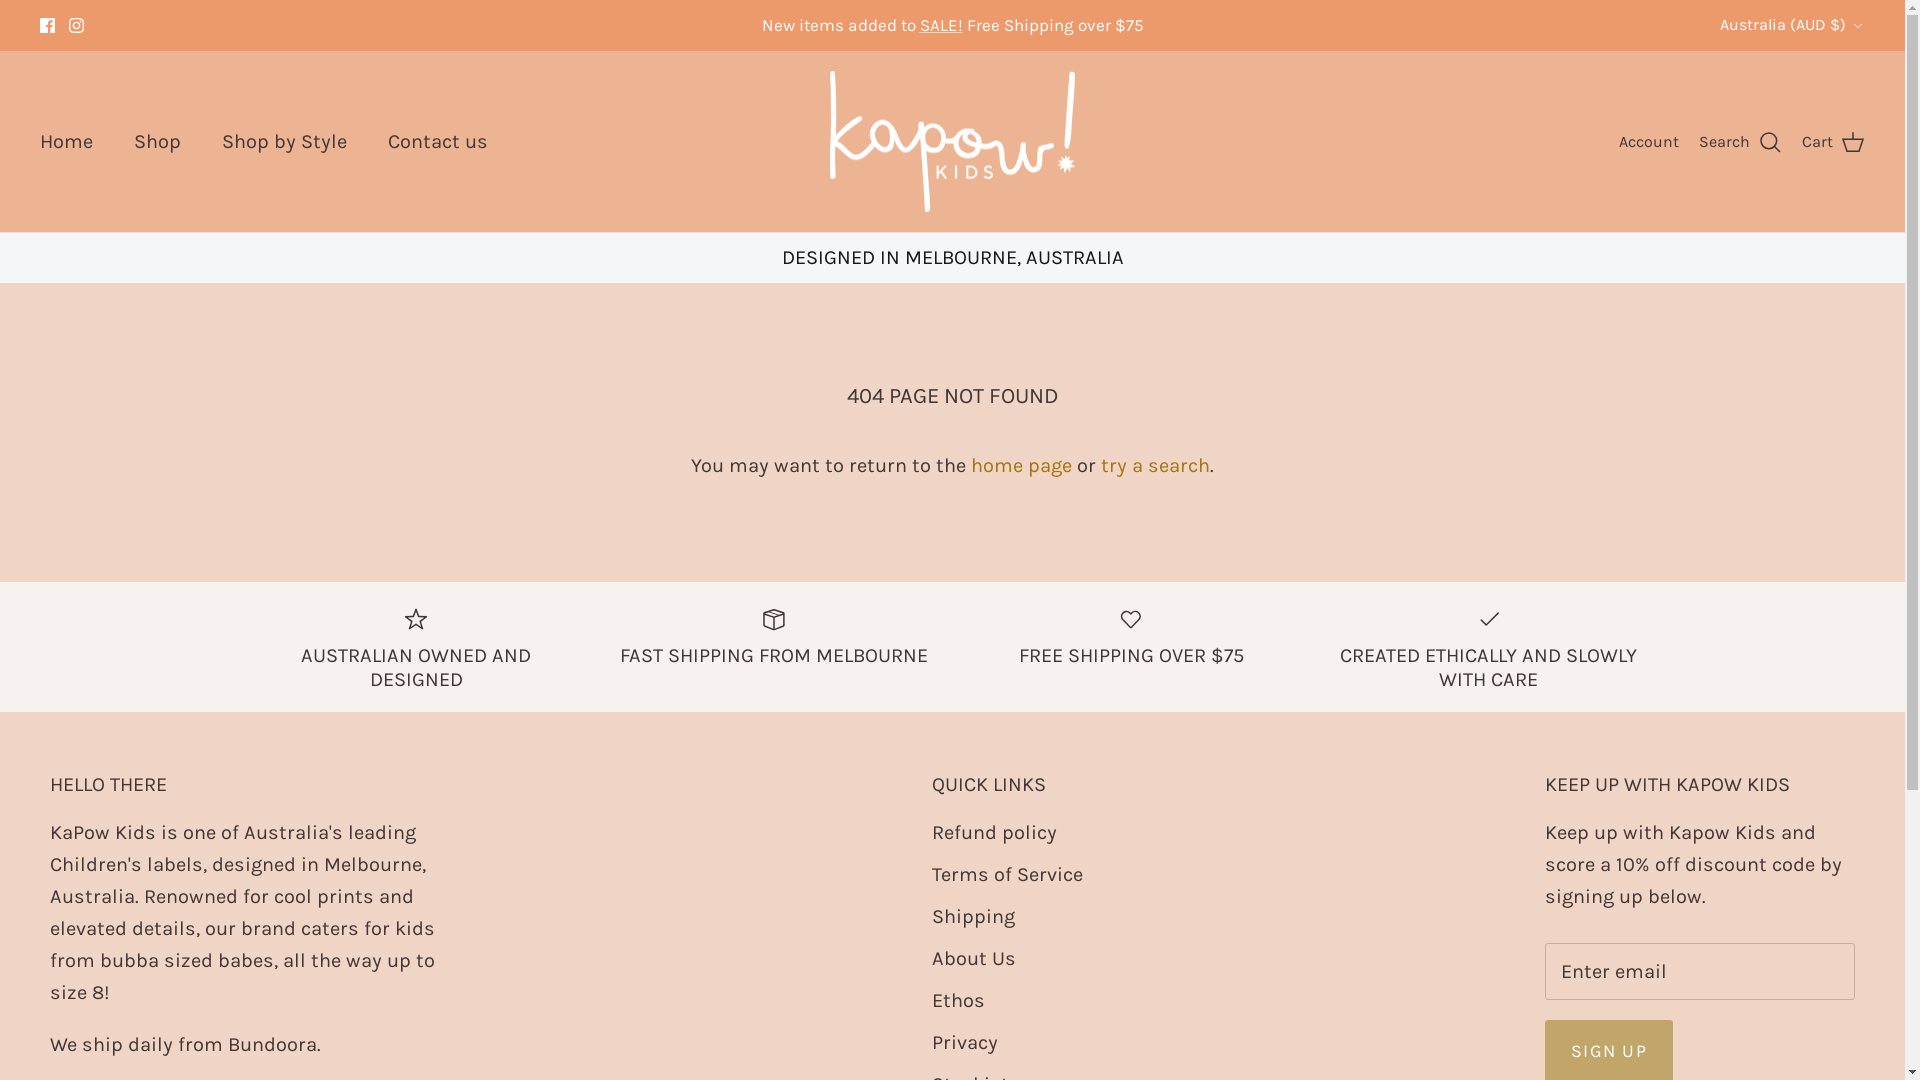 This screenshot has height=1080, width=1920. I want to click on KaPow Kids Clothing, so click(952, 142).